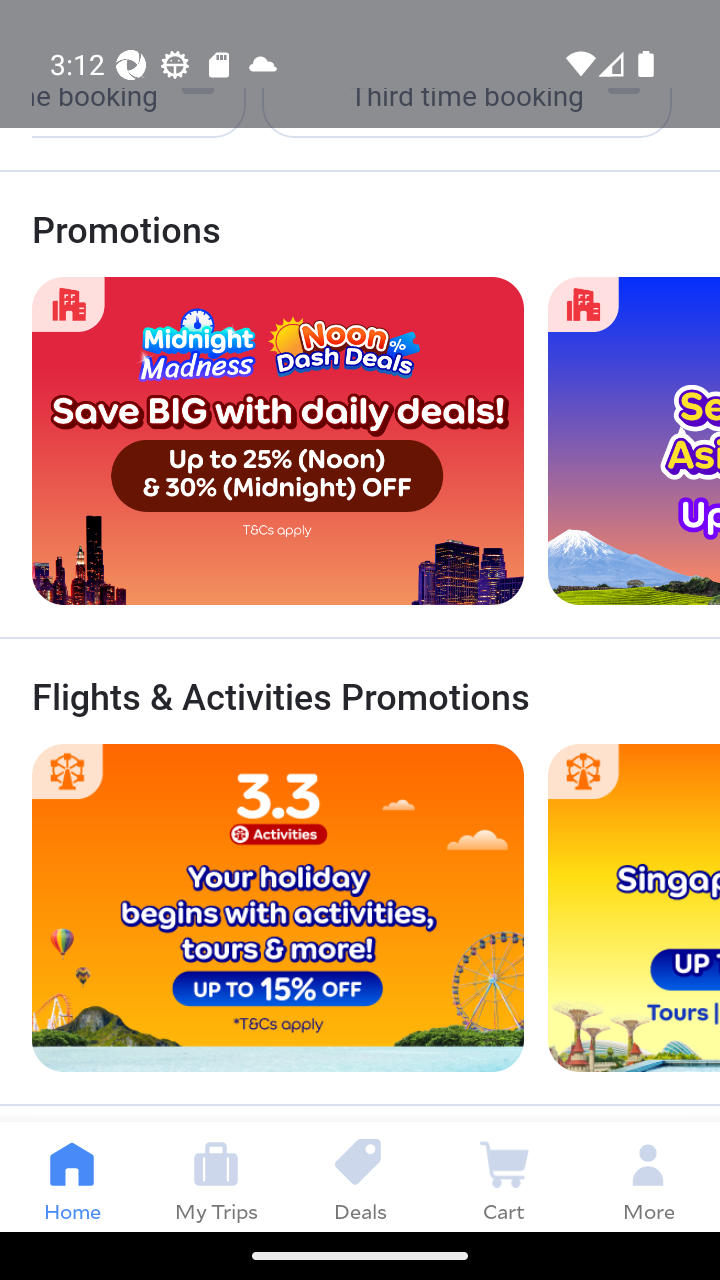 The height and width of the screenshot is (1280, 720). I want to click on Home, so click(72, 1176).